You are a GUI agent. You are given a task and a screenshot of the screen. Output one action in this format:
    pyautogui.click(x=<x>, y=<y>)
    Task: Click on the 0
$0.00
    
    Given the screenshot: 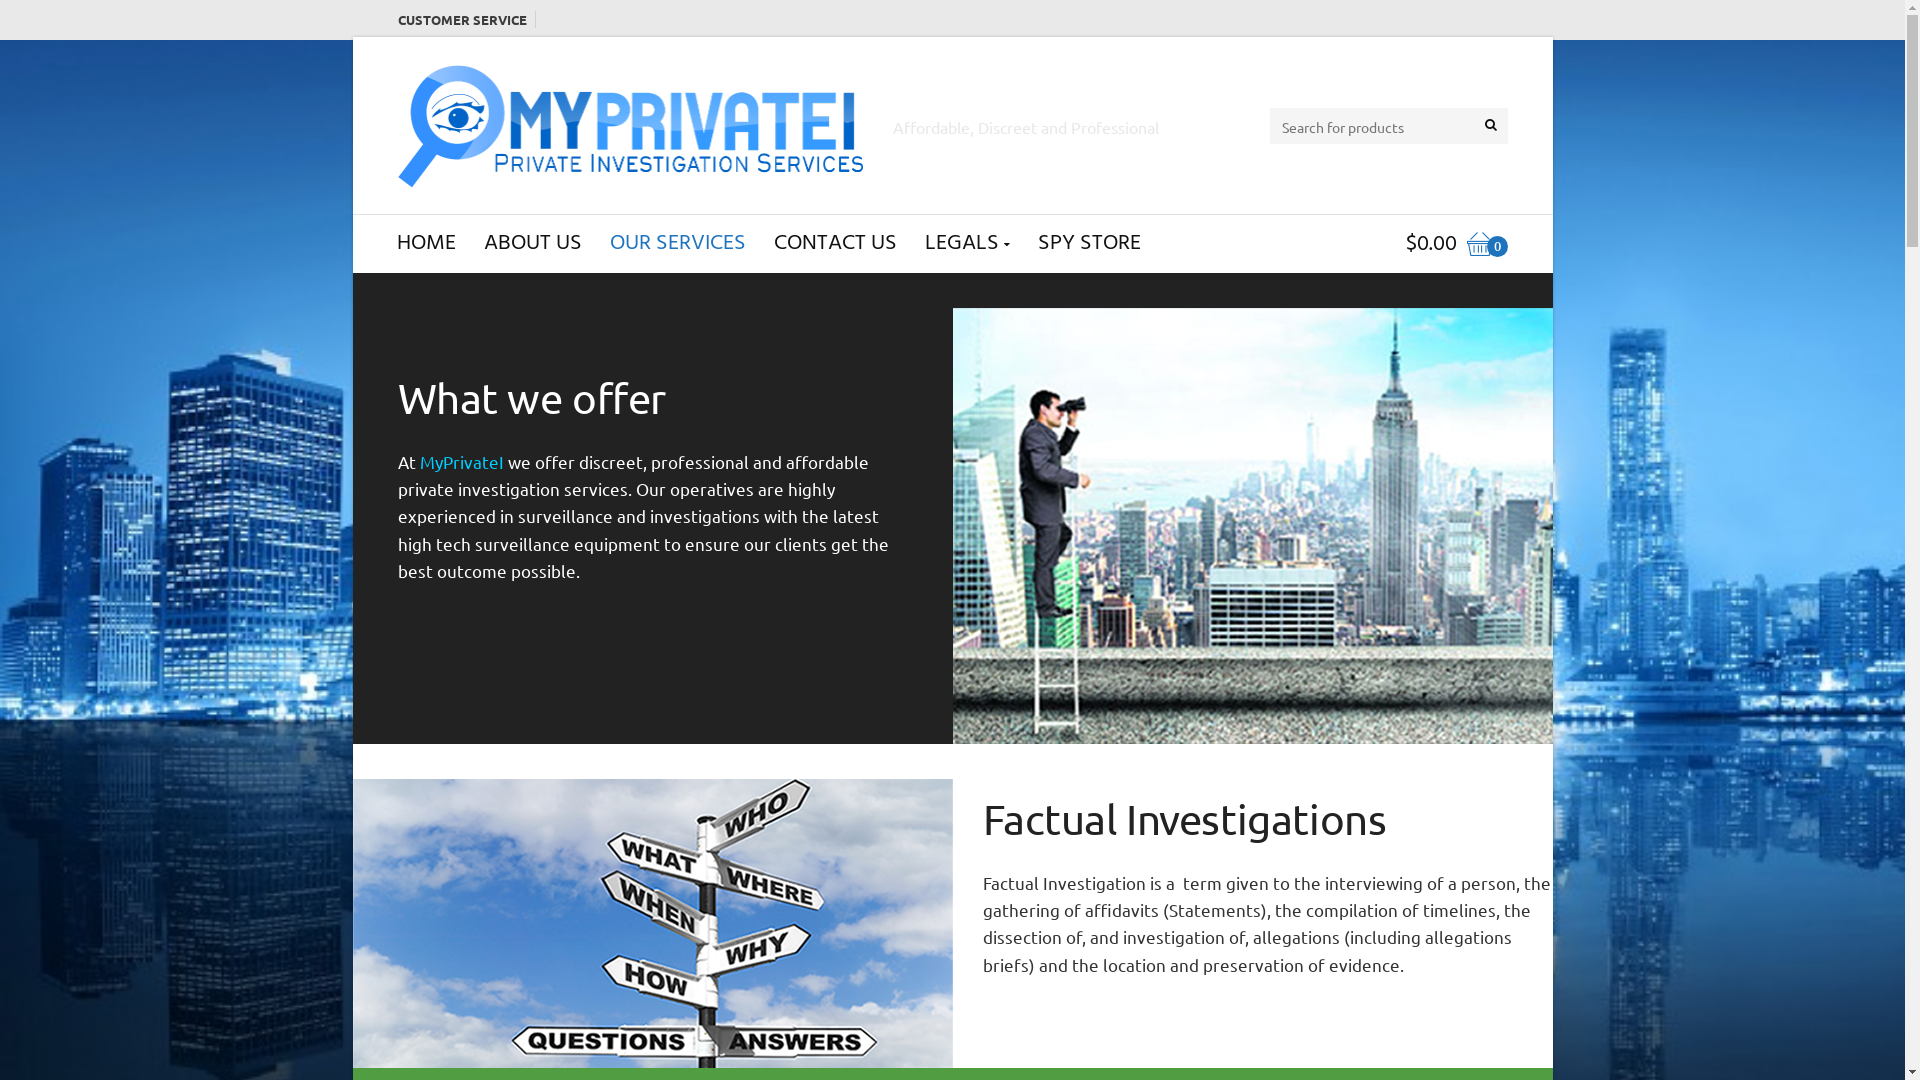 What is the action you would take?
    pyautogui.click(x=1446, y=244)
    